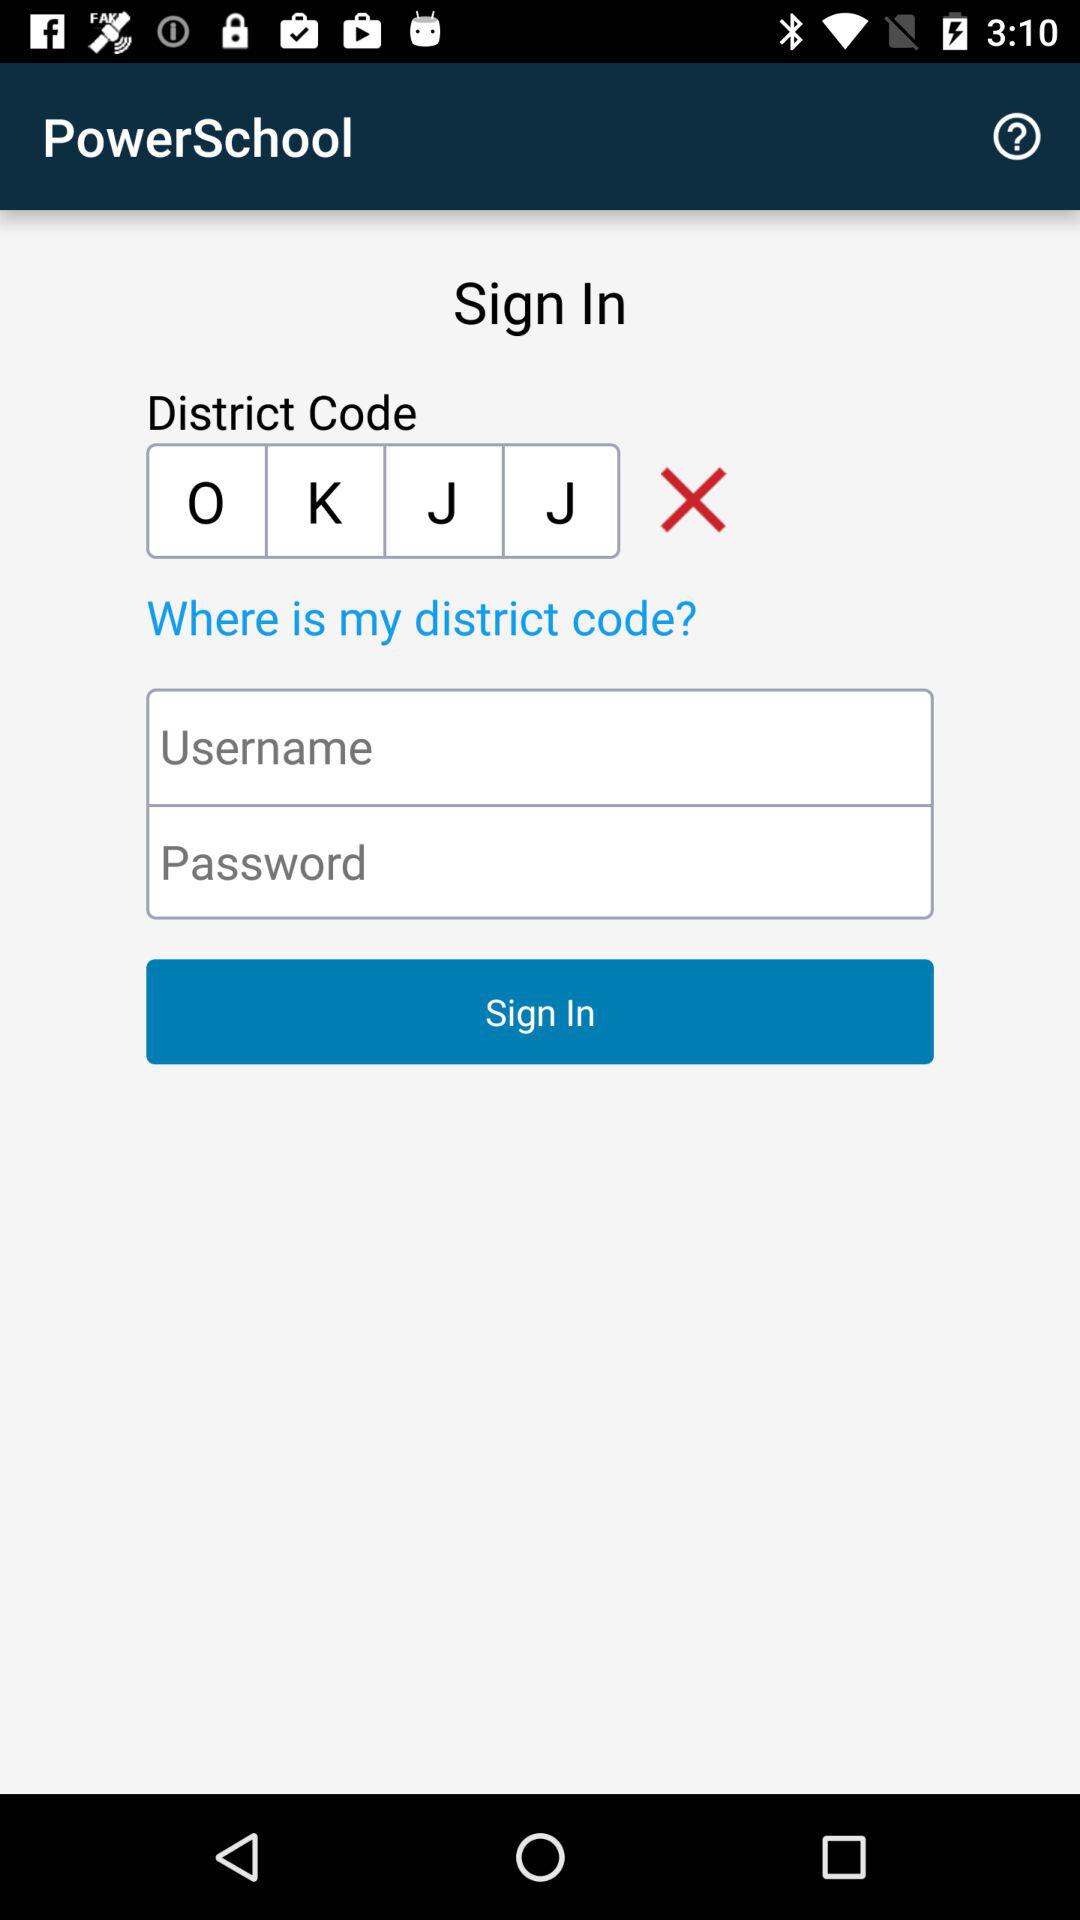 This screenshot has height=1920, width=1080. What do you see at coordinates (540, 746) in the screenshot?
I see `username log in` at bounding box center [540, 746].